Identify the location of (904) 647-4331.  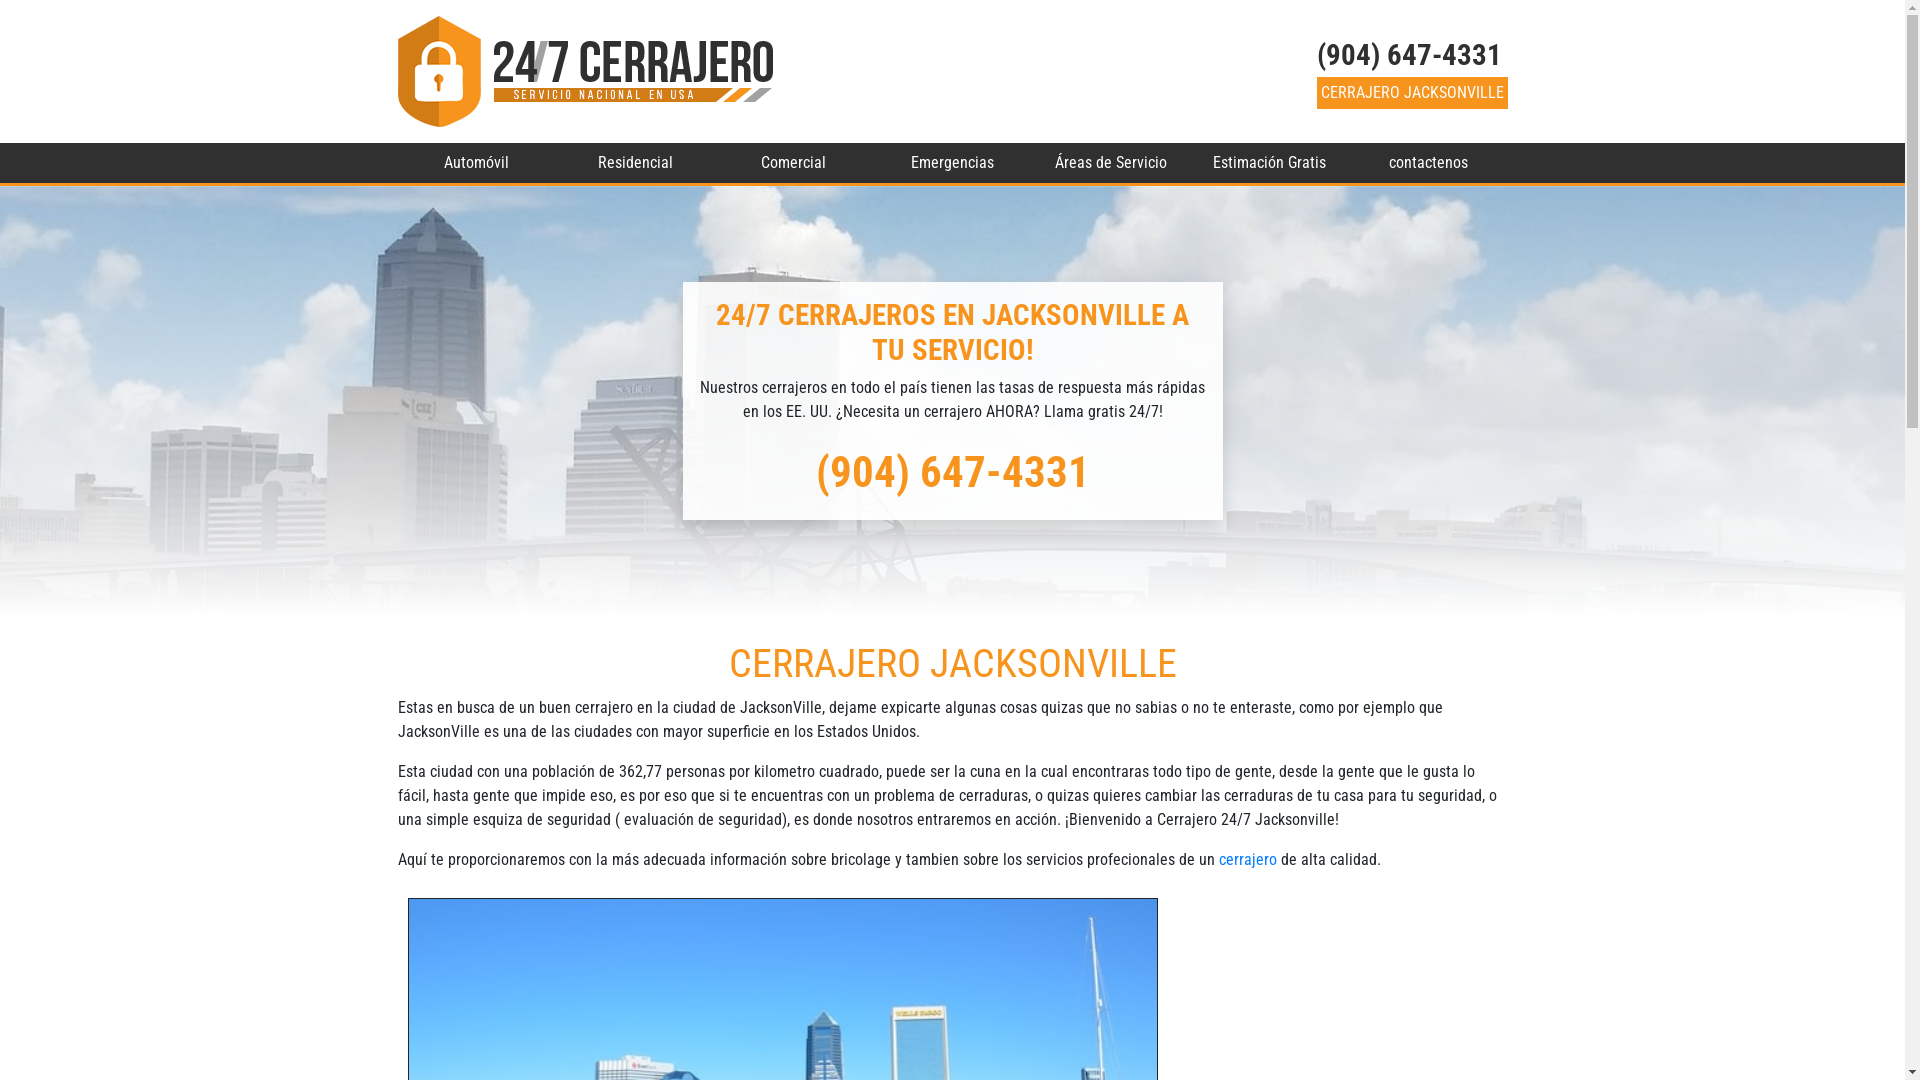
(953, 472).